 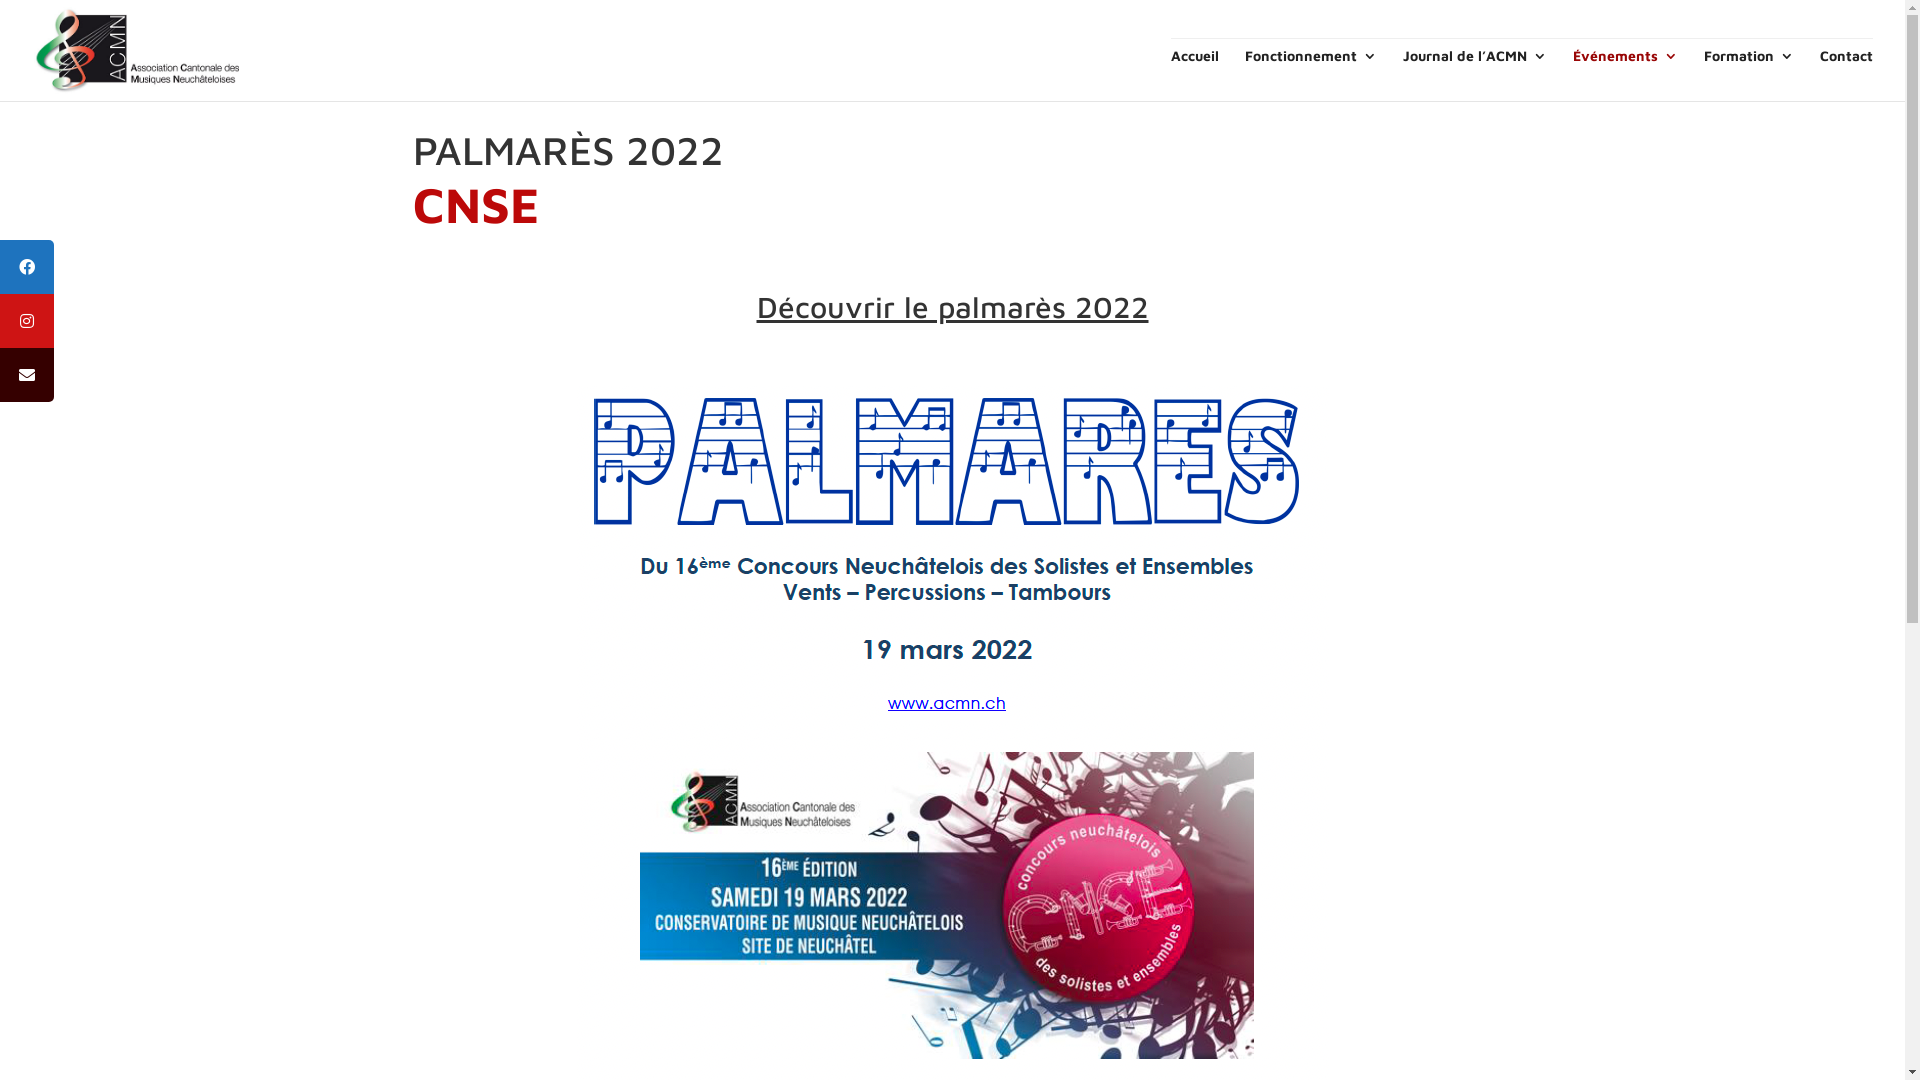 What do you see at coordinates (1206, 914) in the screenshot?
I see `Galerie` at bounding box center [1206, 914].